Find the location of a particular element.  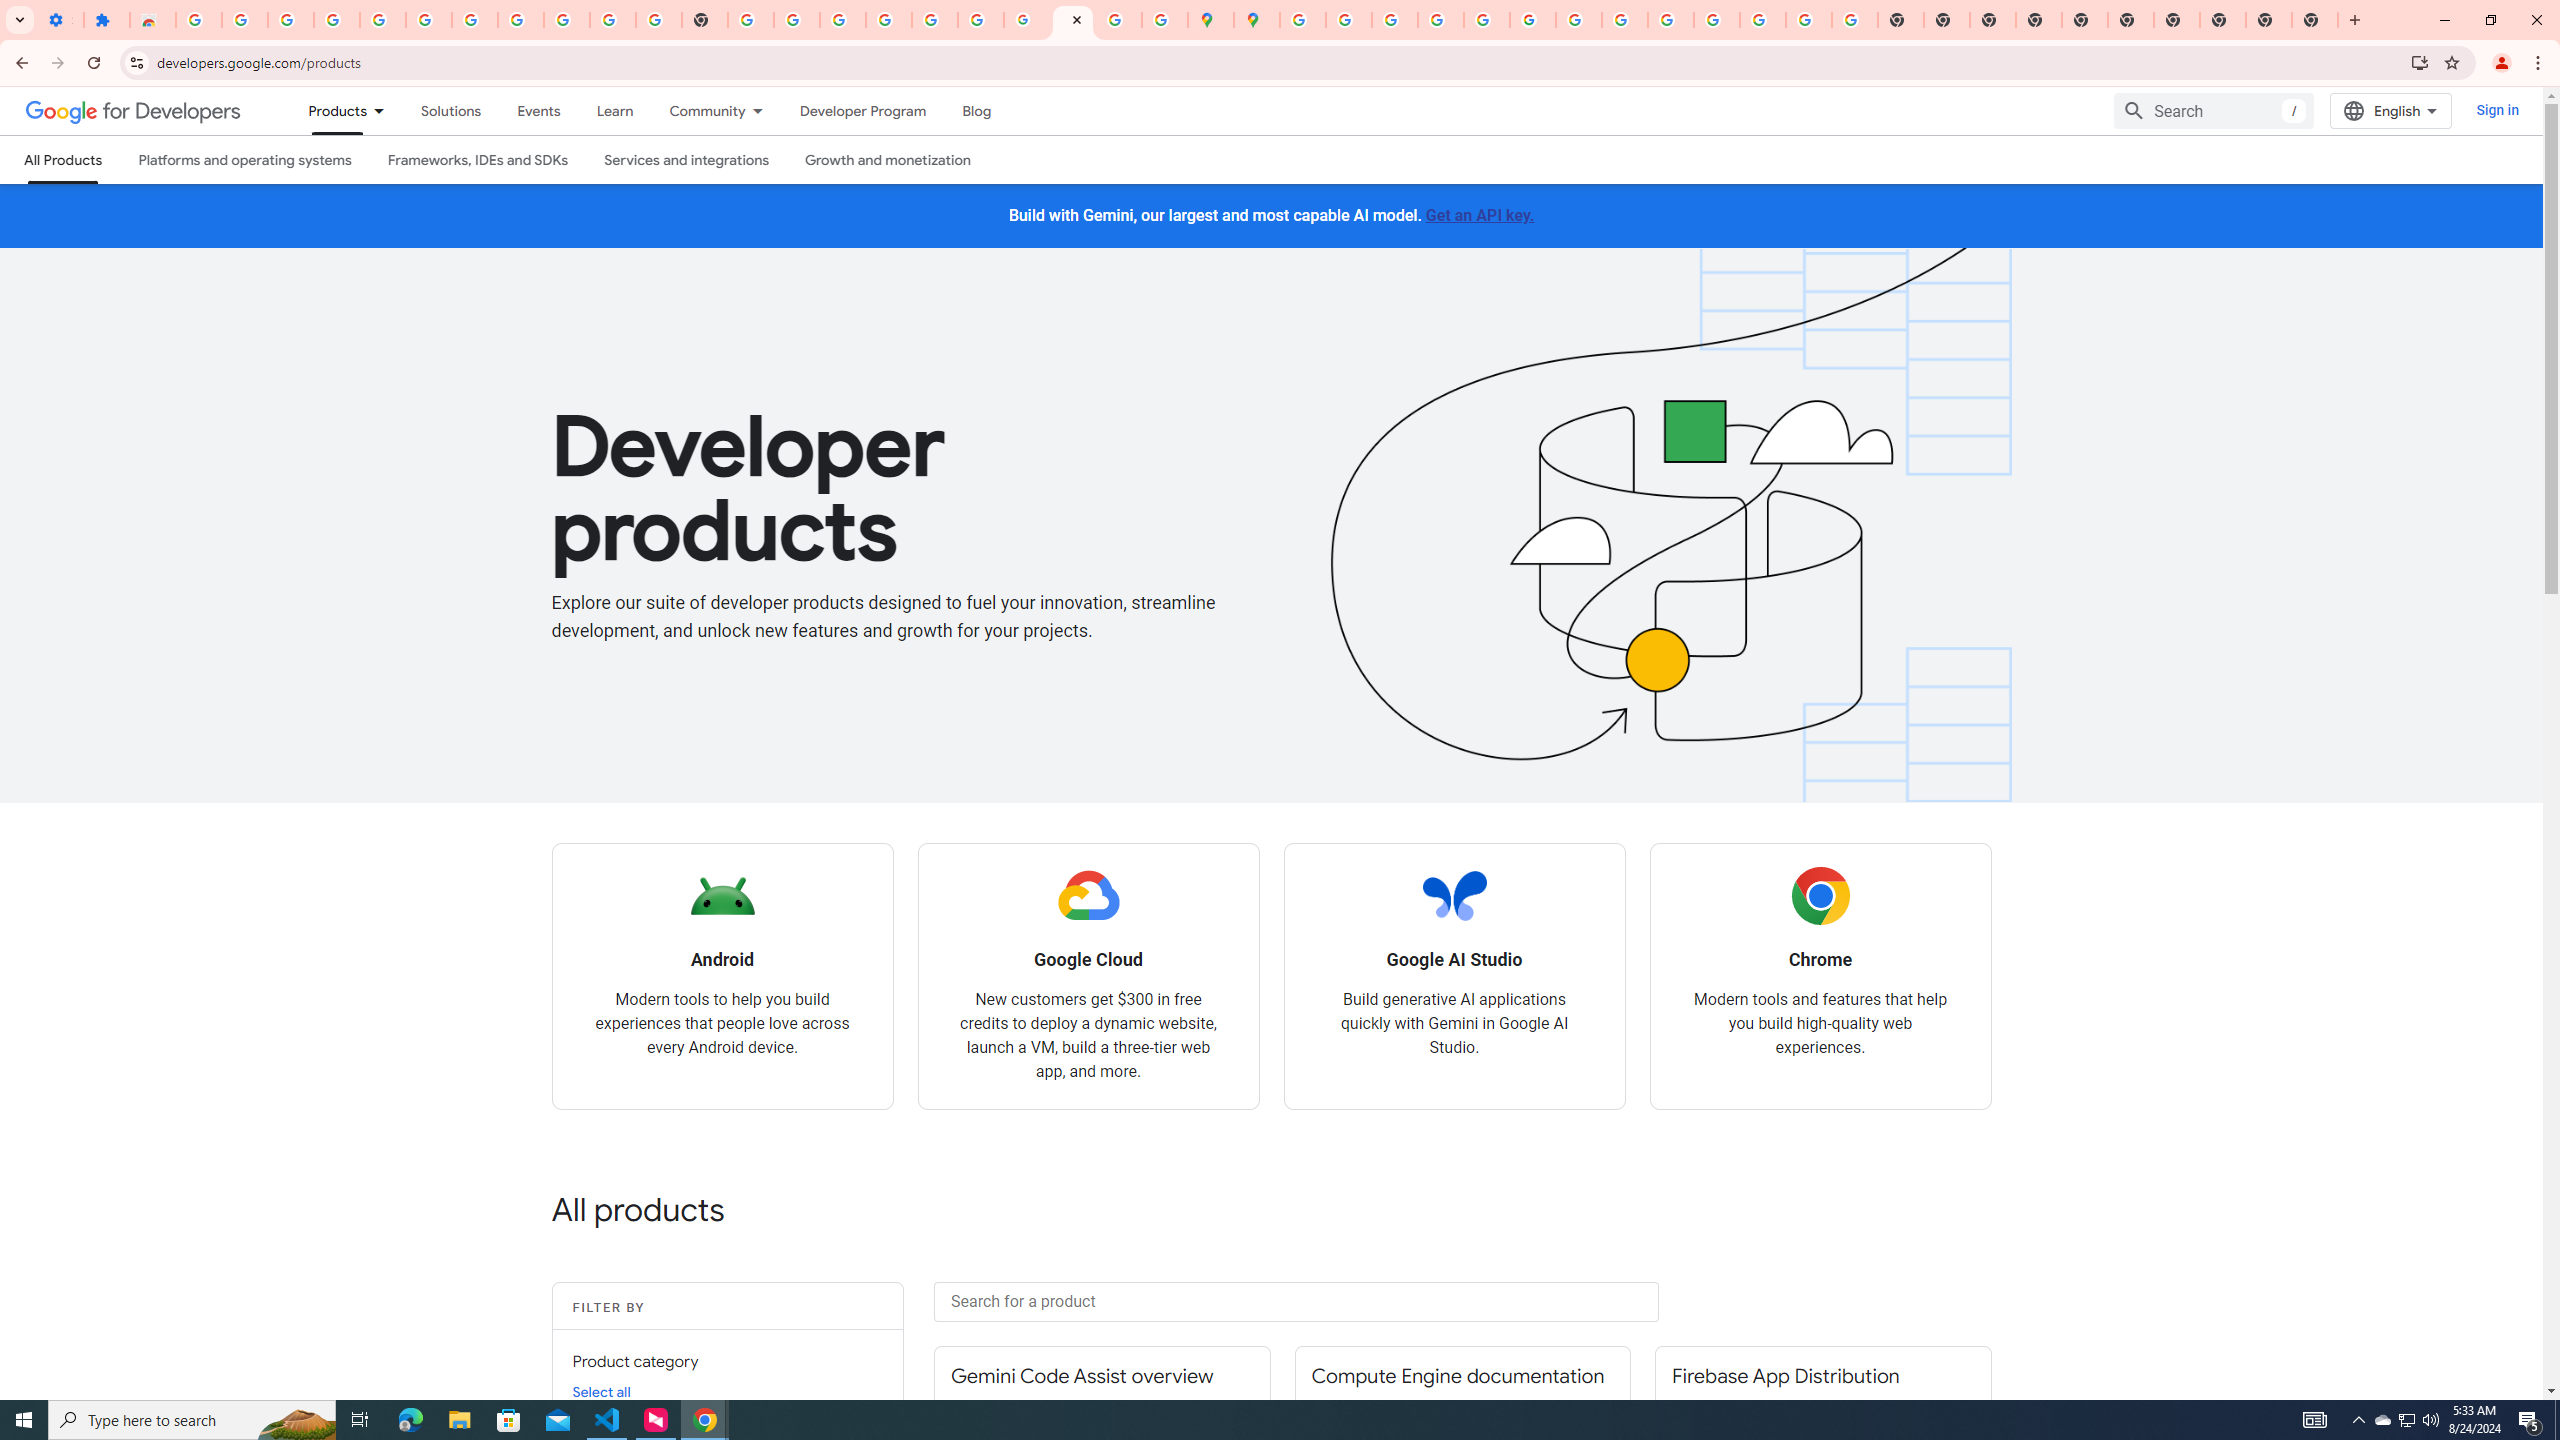

Events is located at coordinates (538, 110).